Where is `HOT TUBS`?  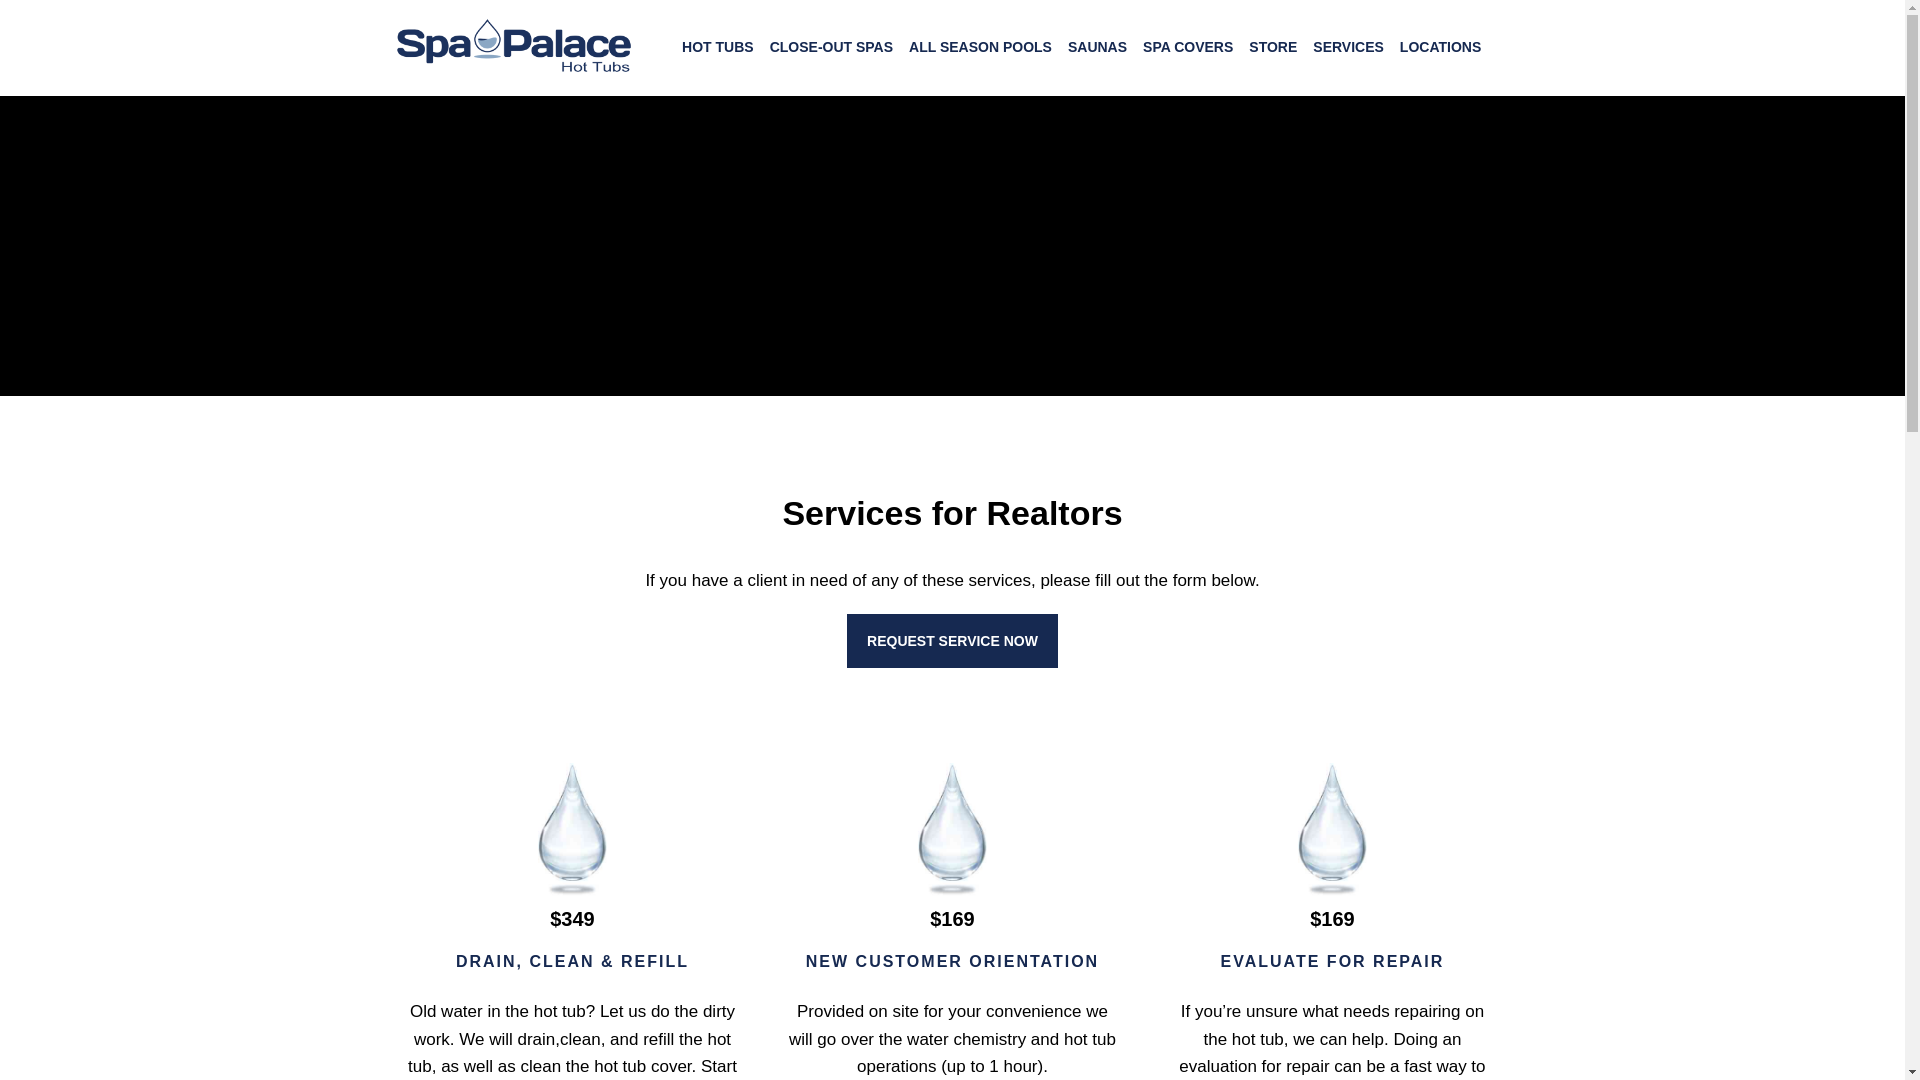
HOT TUBS is located at coordinates (718, 46).